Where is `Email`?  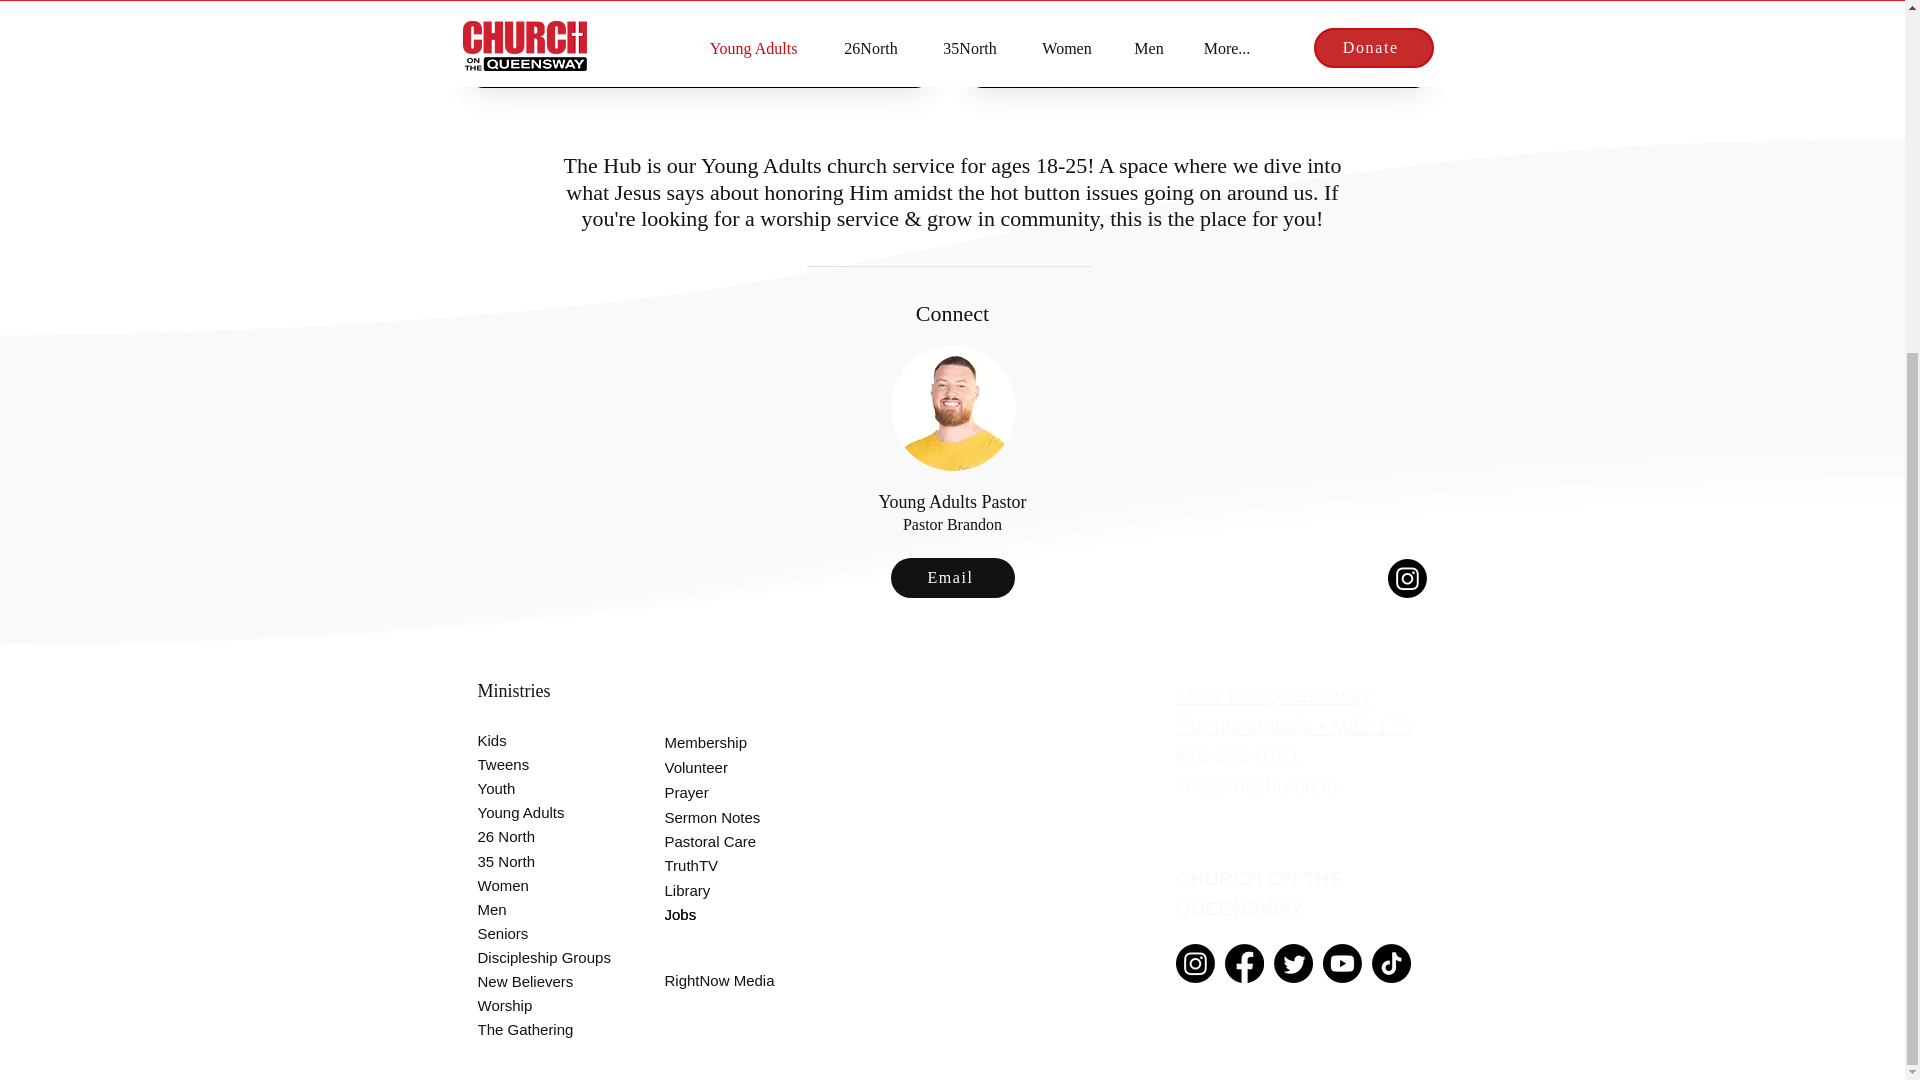
Email is located at coordinates (952, 578).